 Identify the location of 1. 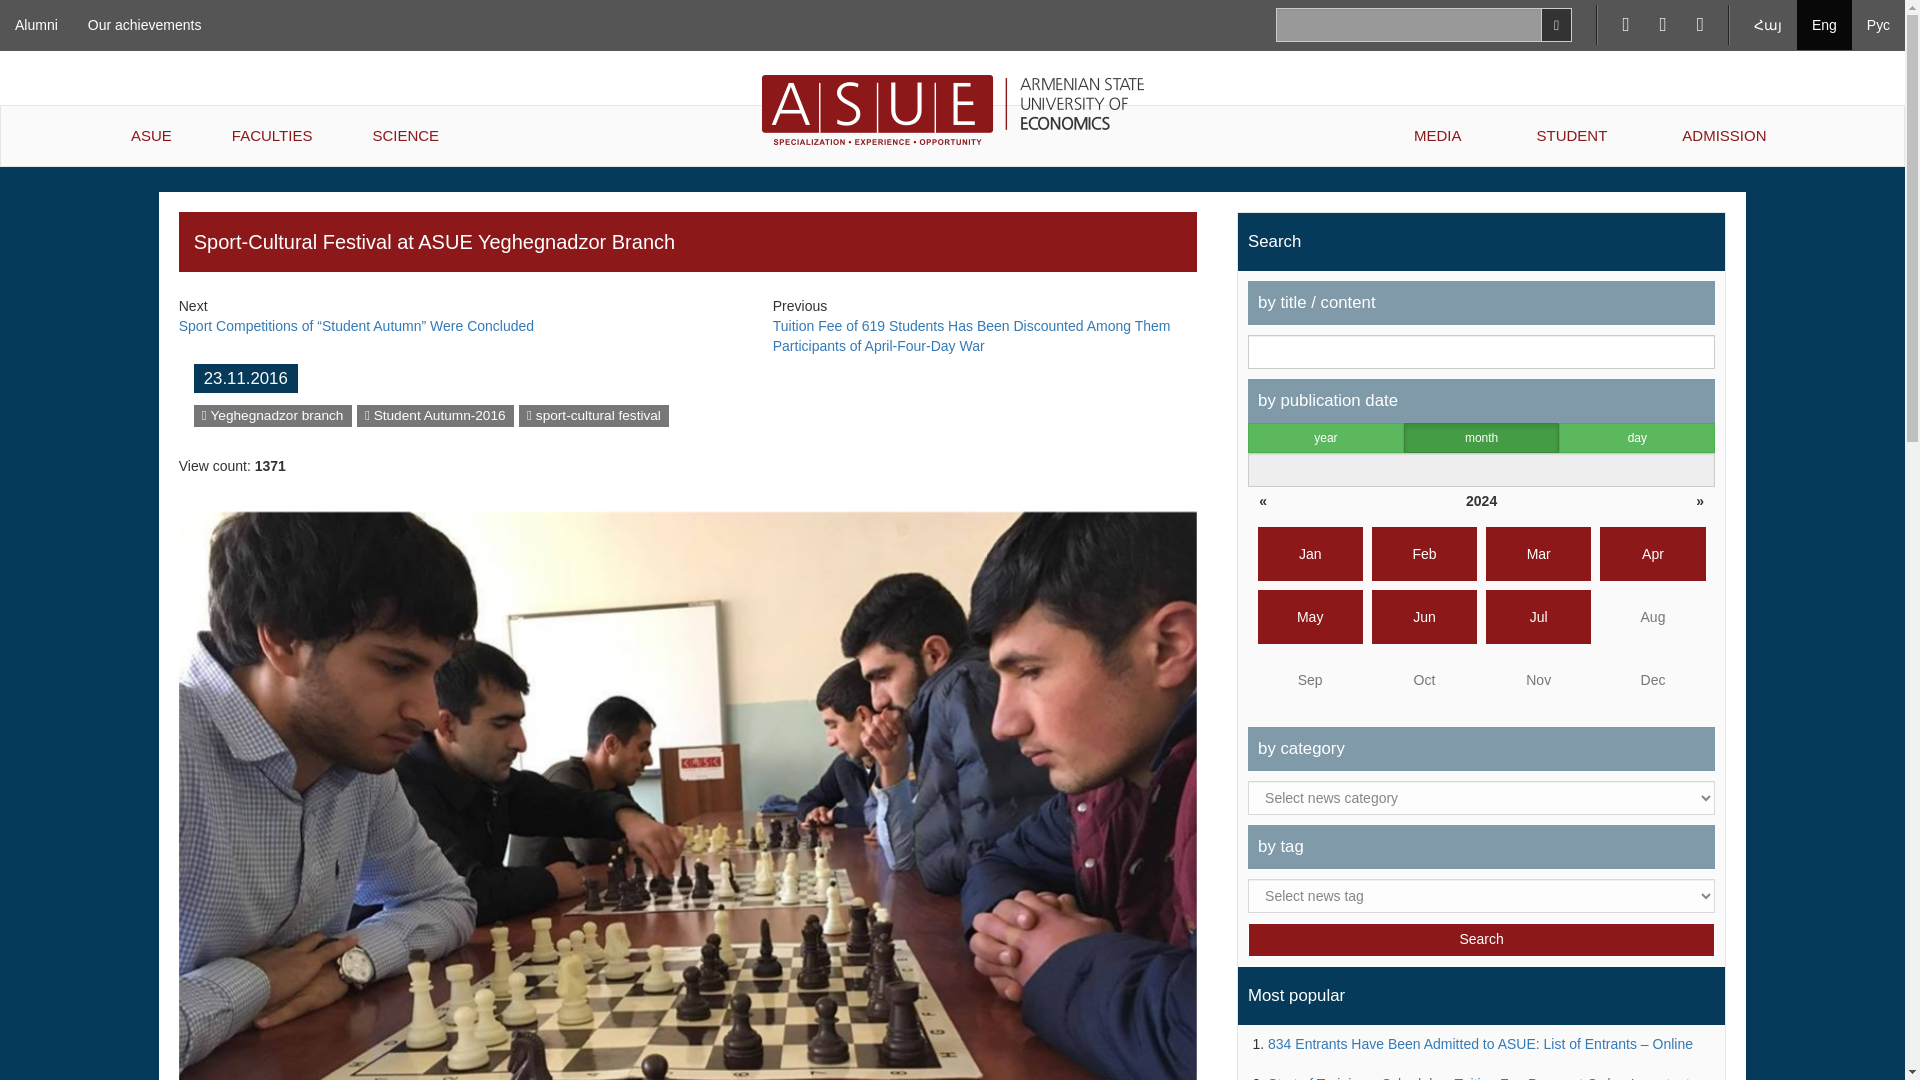
(1471, 440).